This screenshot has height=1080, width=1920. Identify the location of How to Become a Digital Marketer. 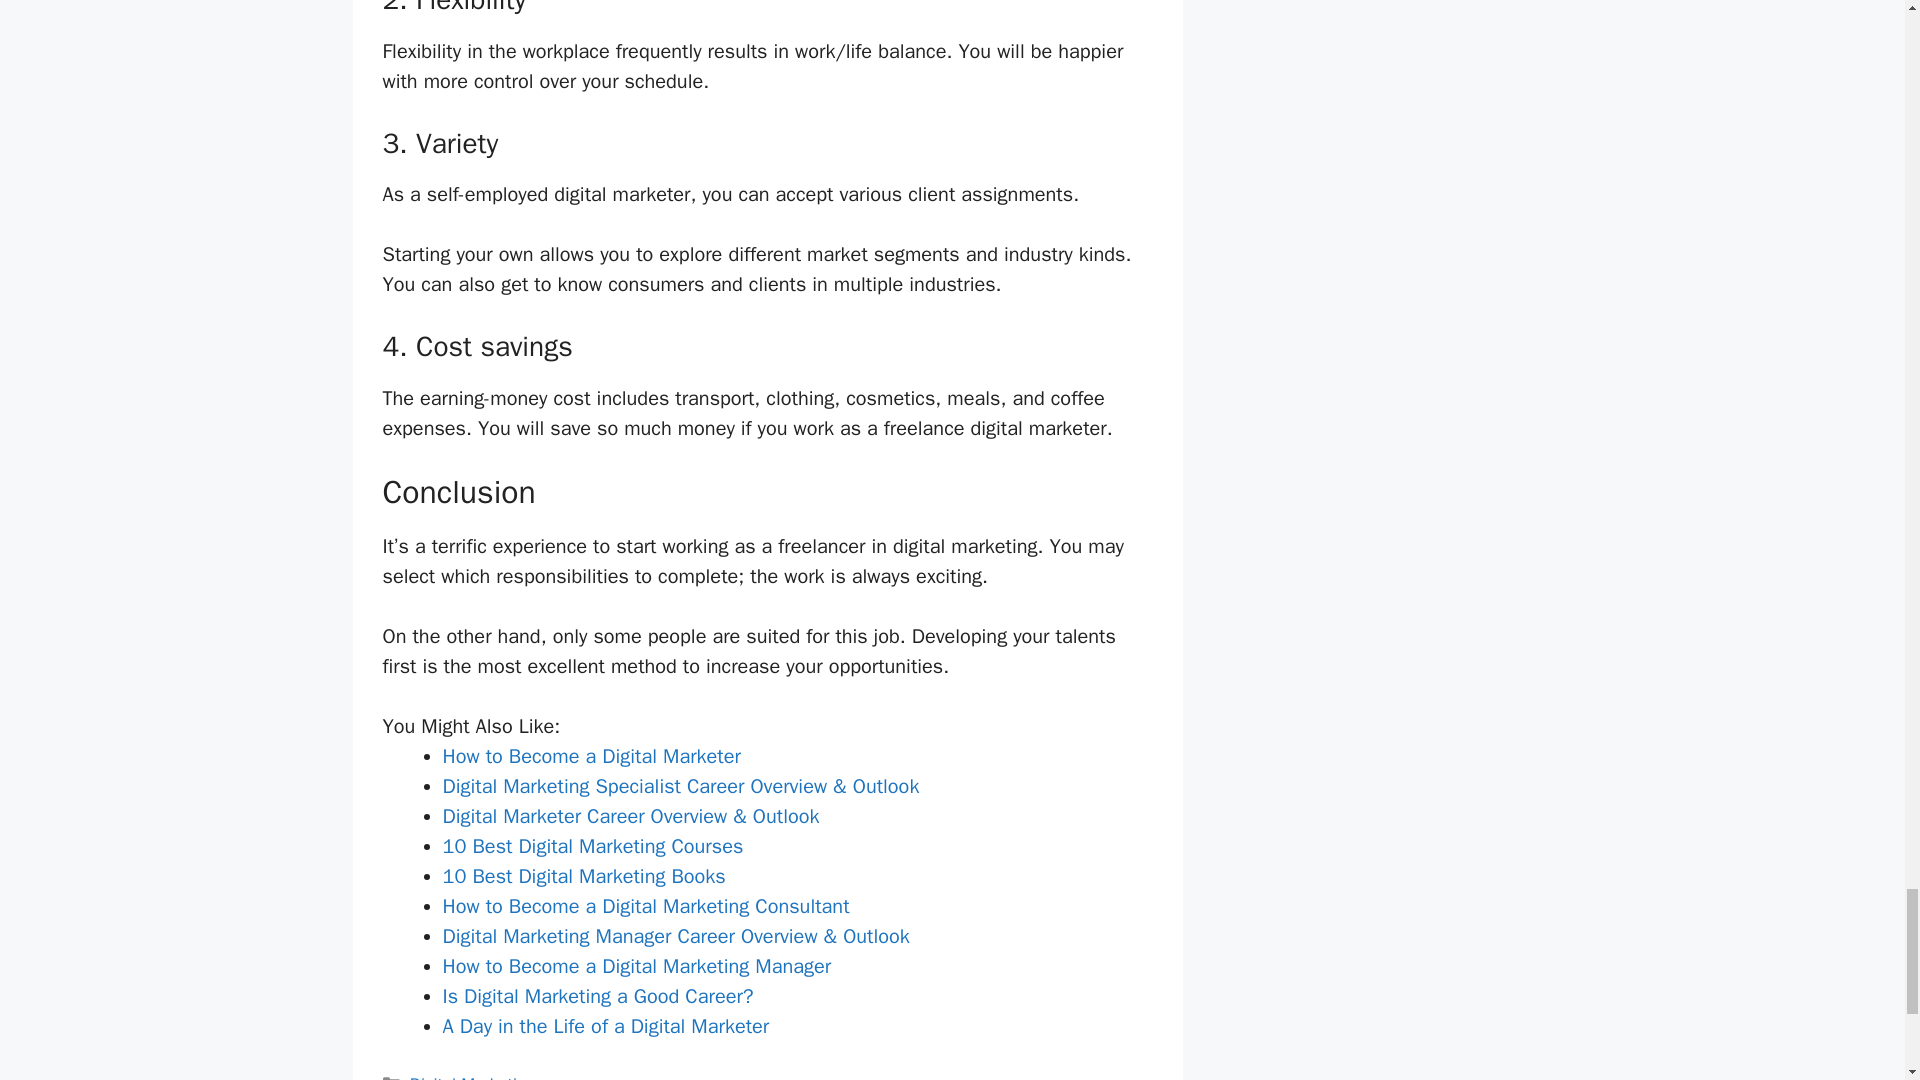
(590, 756).